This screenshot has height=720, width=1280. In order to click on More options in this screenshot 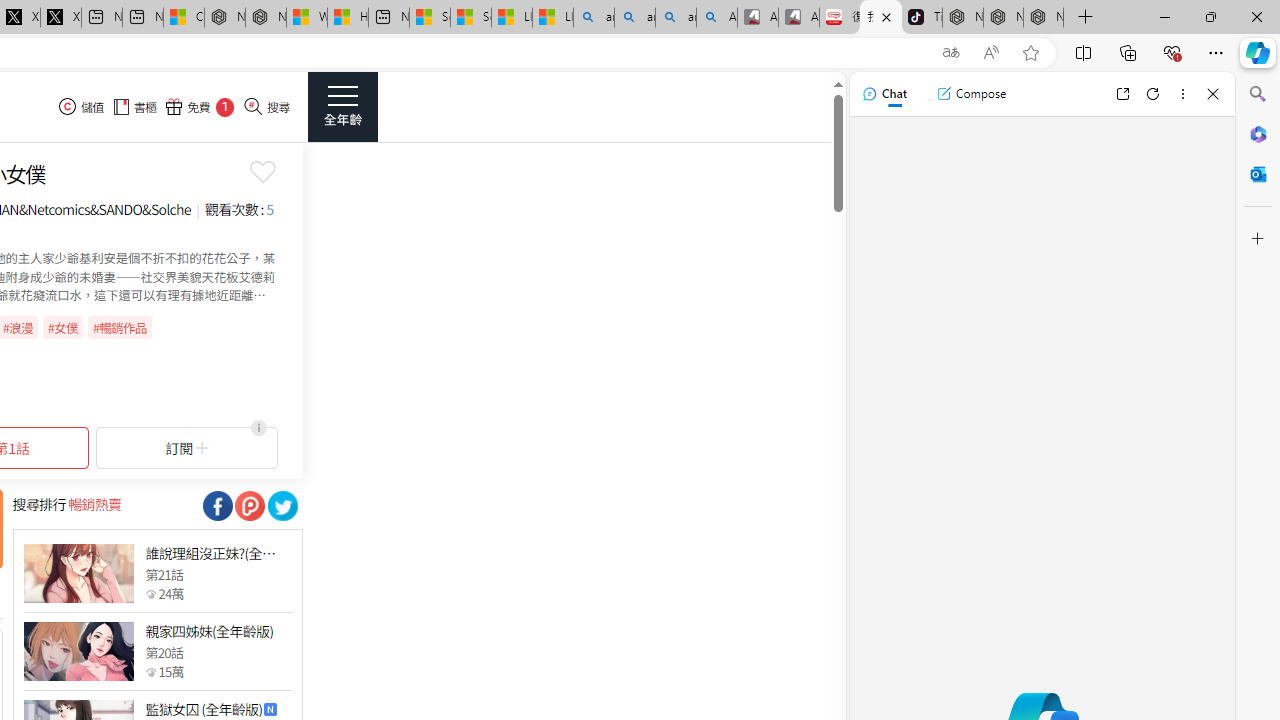, I will do `click(1182, 94)`.